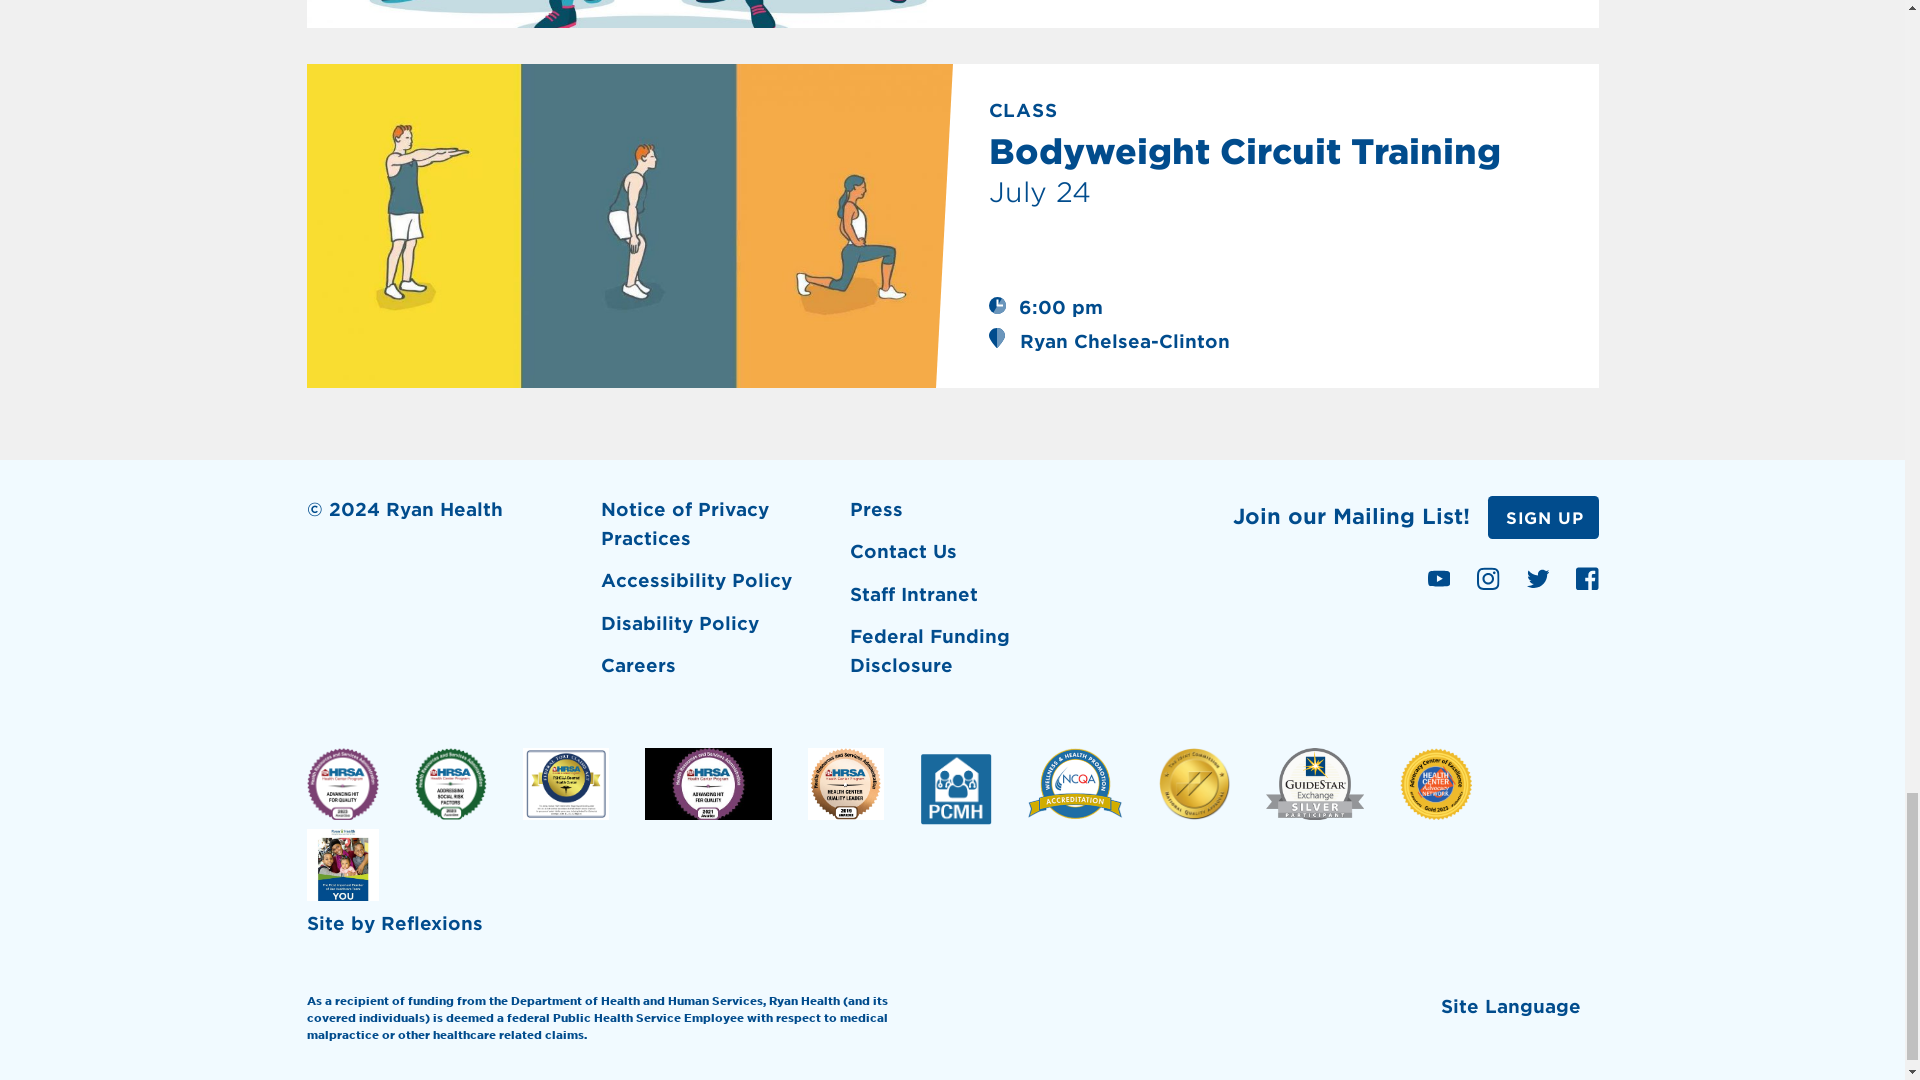  Describe the element at coordinates (965, 558) in the screenshot. I see `Contact Us` at that location.